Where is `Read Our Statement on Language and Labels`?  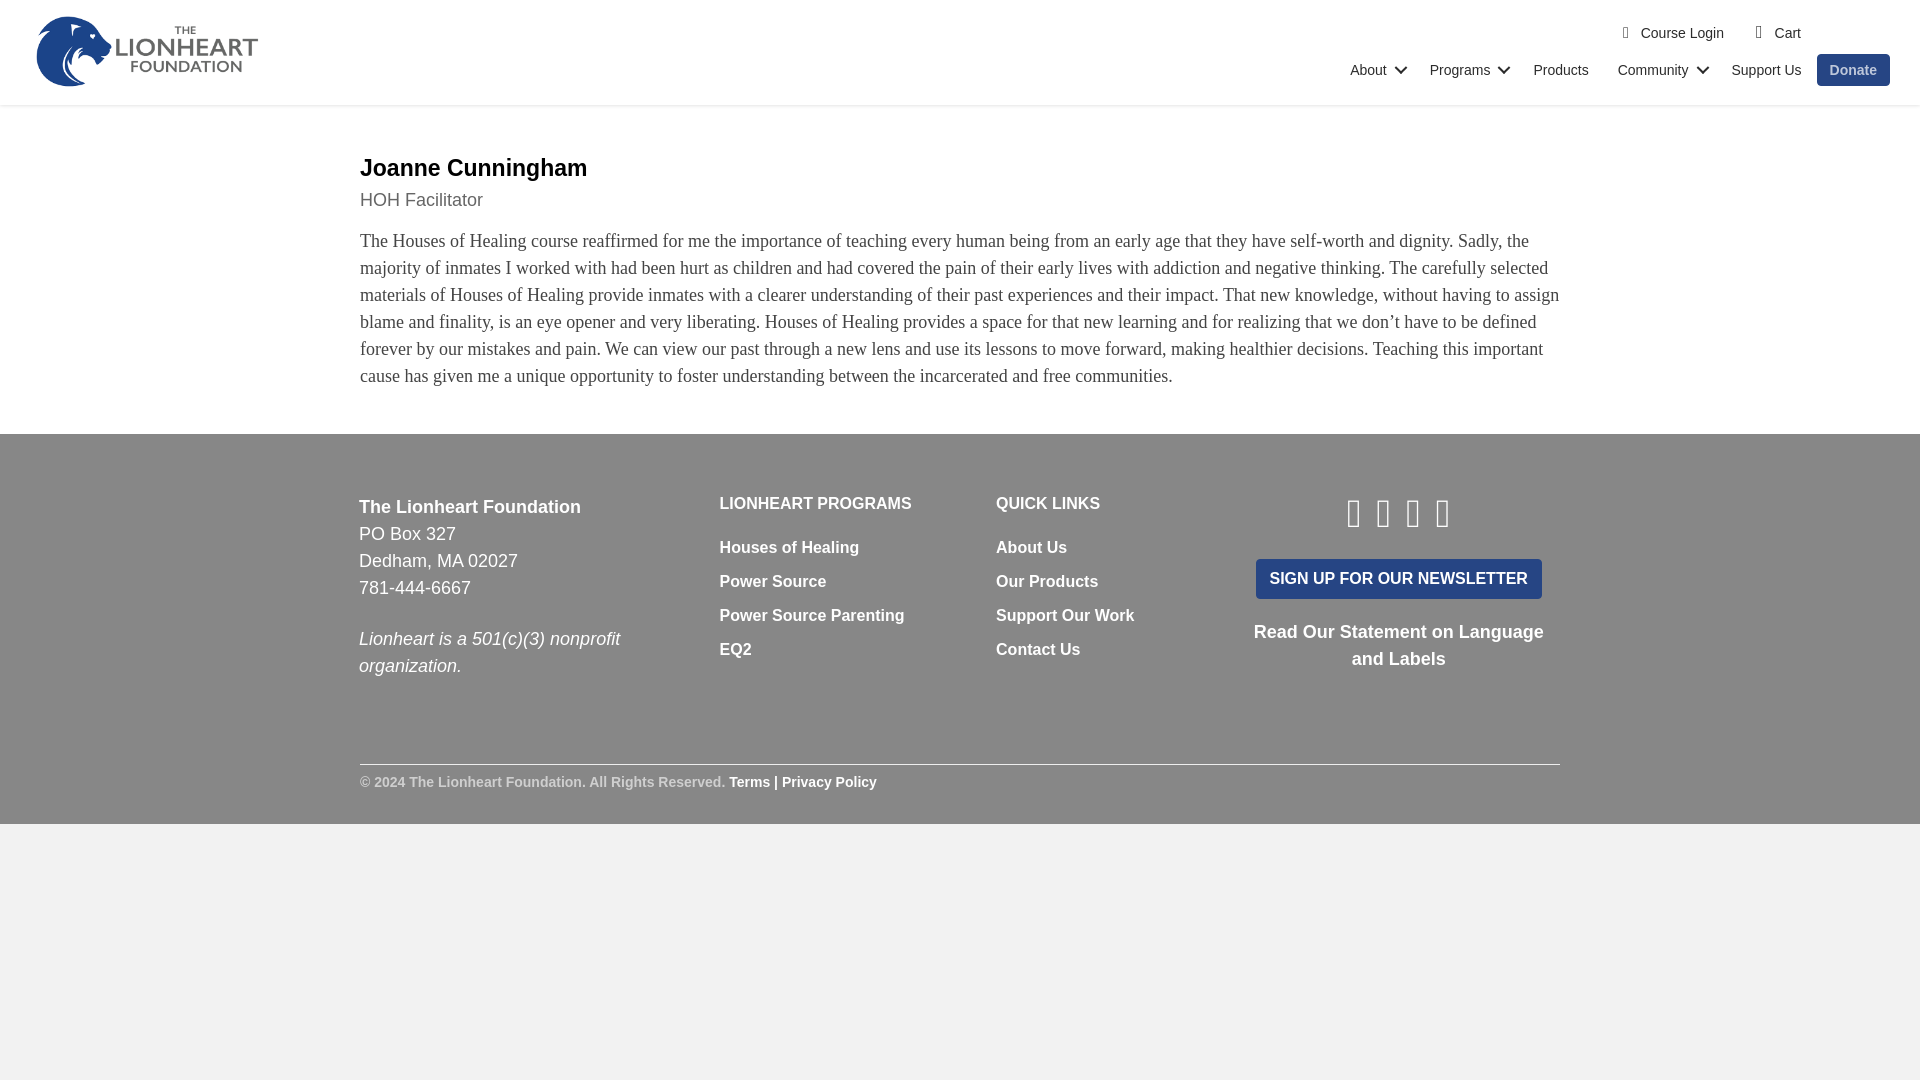 Read Our Statement on Language and Labels is located at coordinates (1398, 644).